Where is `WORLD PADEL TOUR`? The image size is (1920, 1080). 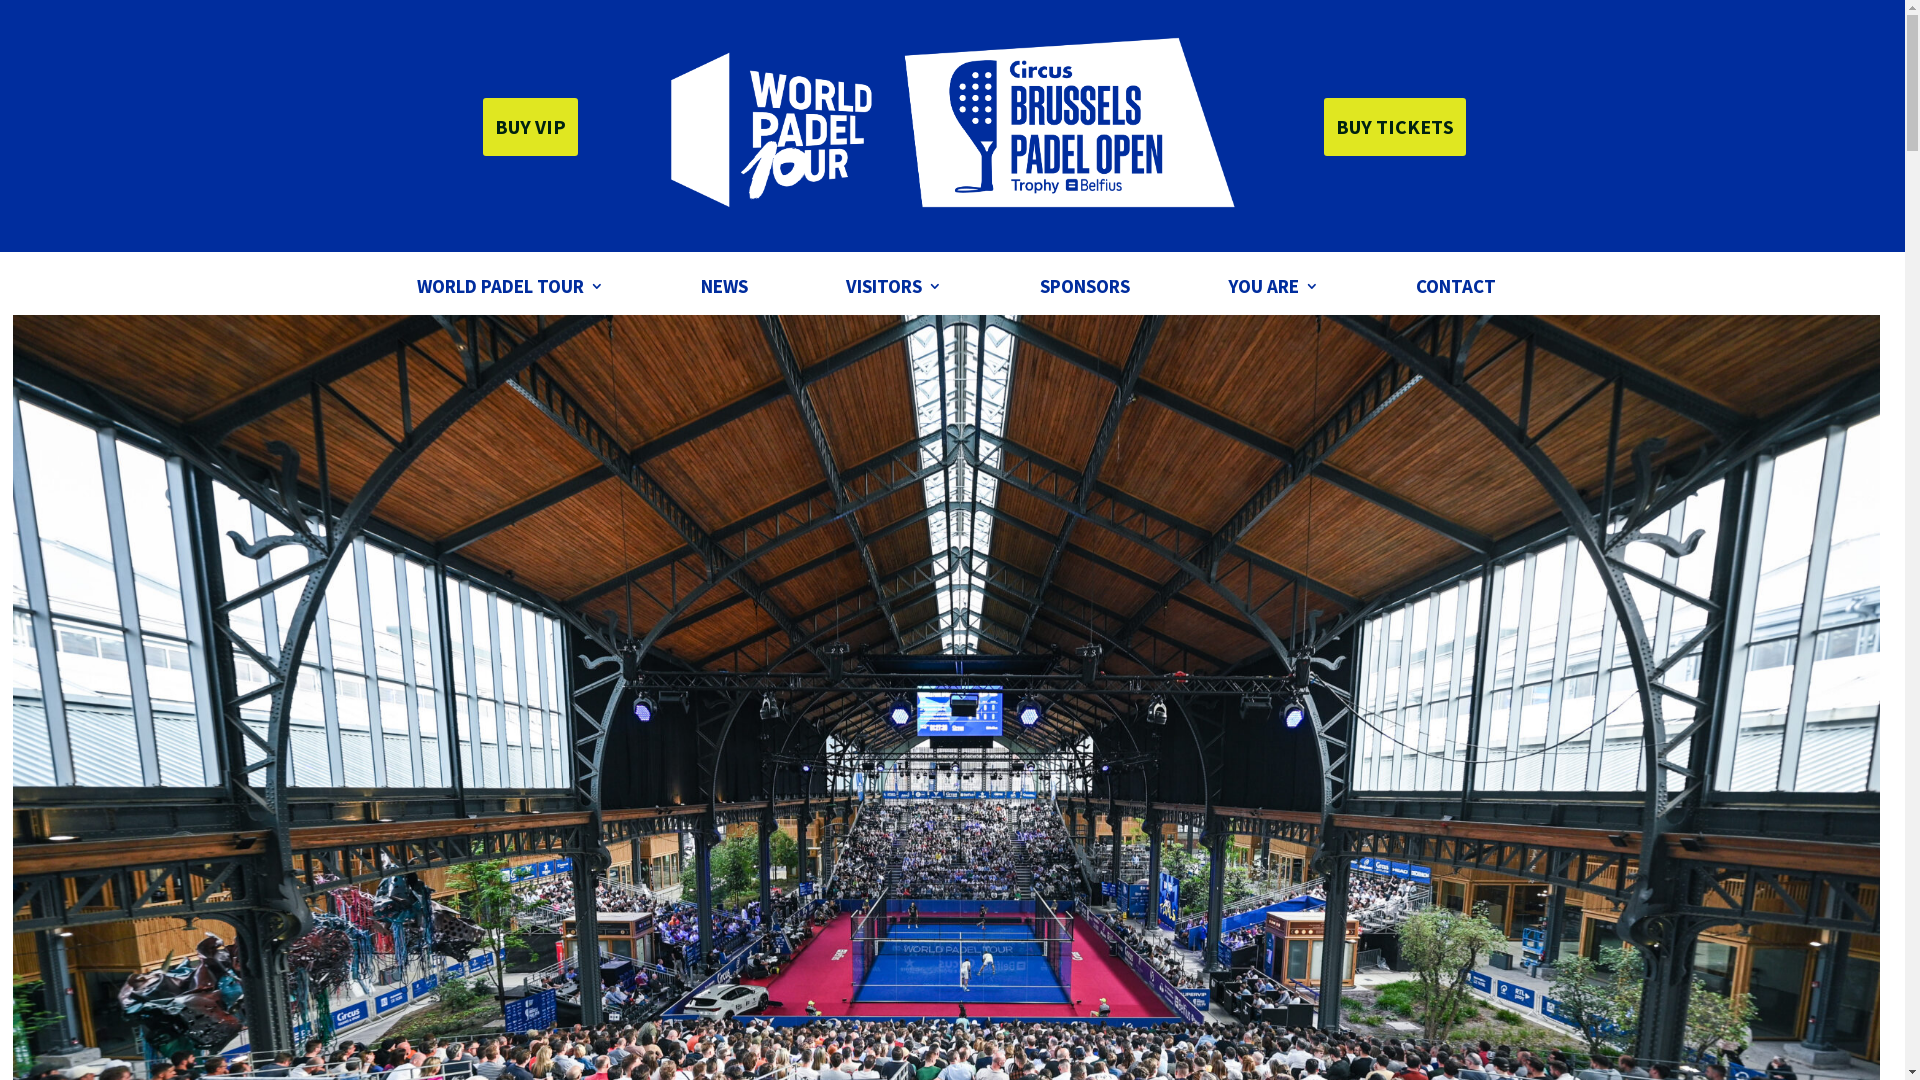 WORLD PADEL TOUR is located at coordinates (510, 290).